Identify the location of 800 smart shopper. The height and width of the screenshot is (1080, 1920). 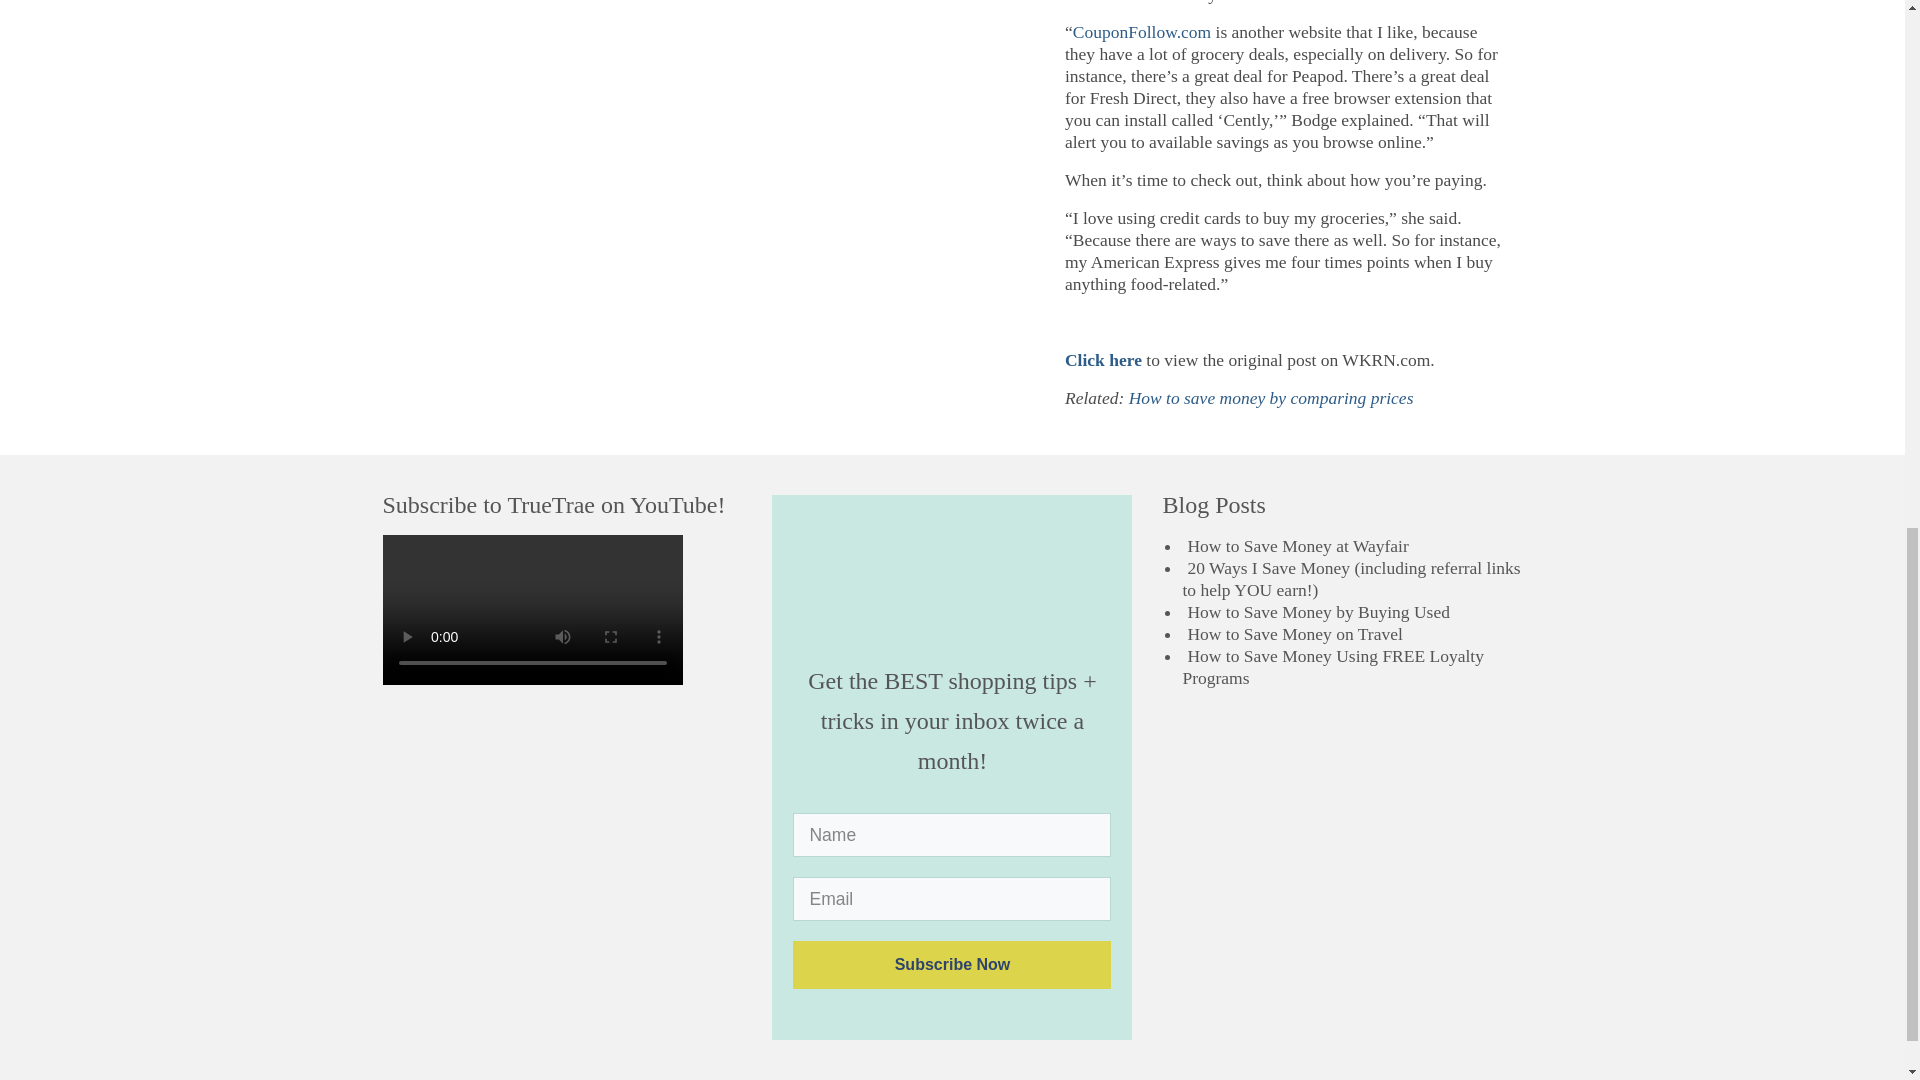
(951, 587).